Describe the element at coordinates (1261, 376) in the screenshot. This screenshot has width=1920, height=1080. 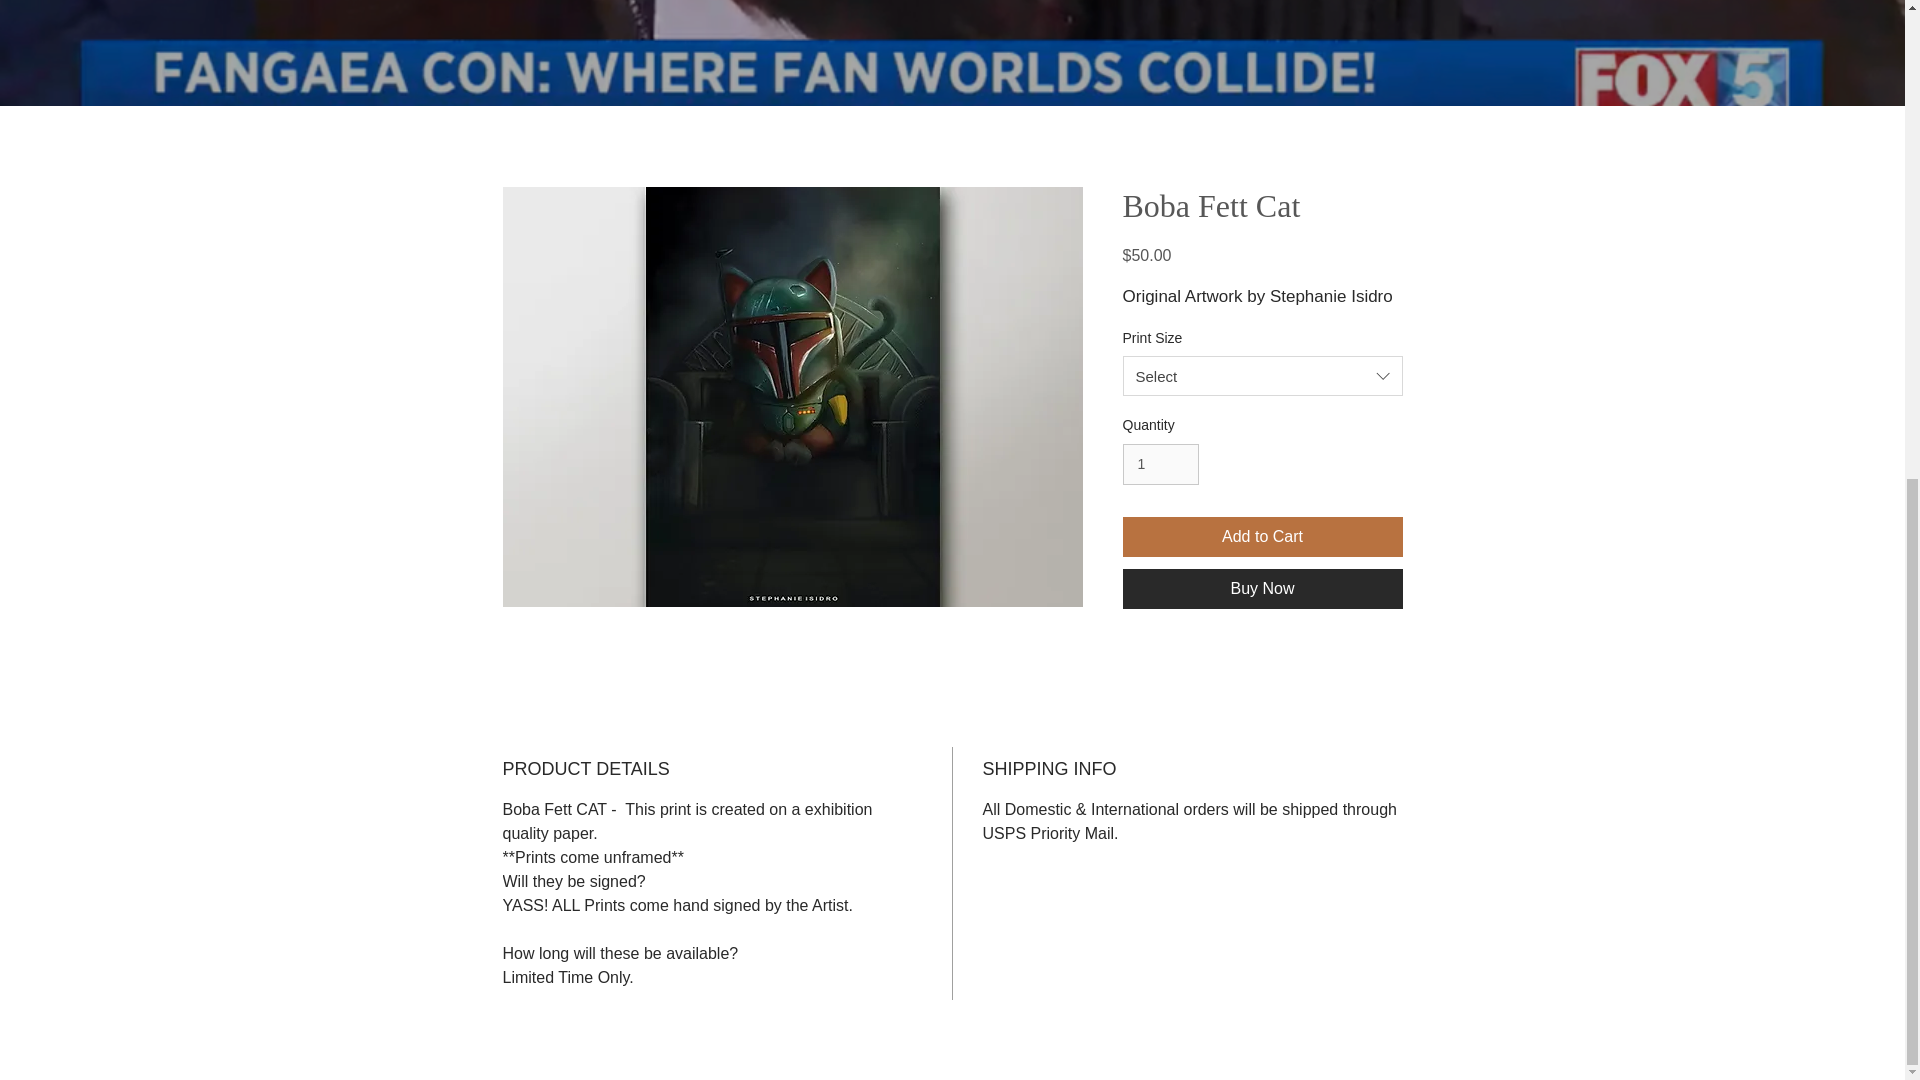
I see `Select` at that location.